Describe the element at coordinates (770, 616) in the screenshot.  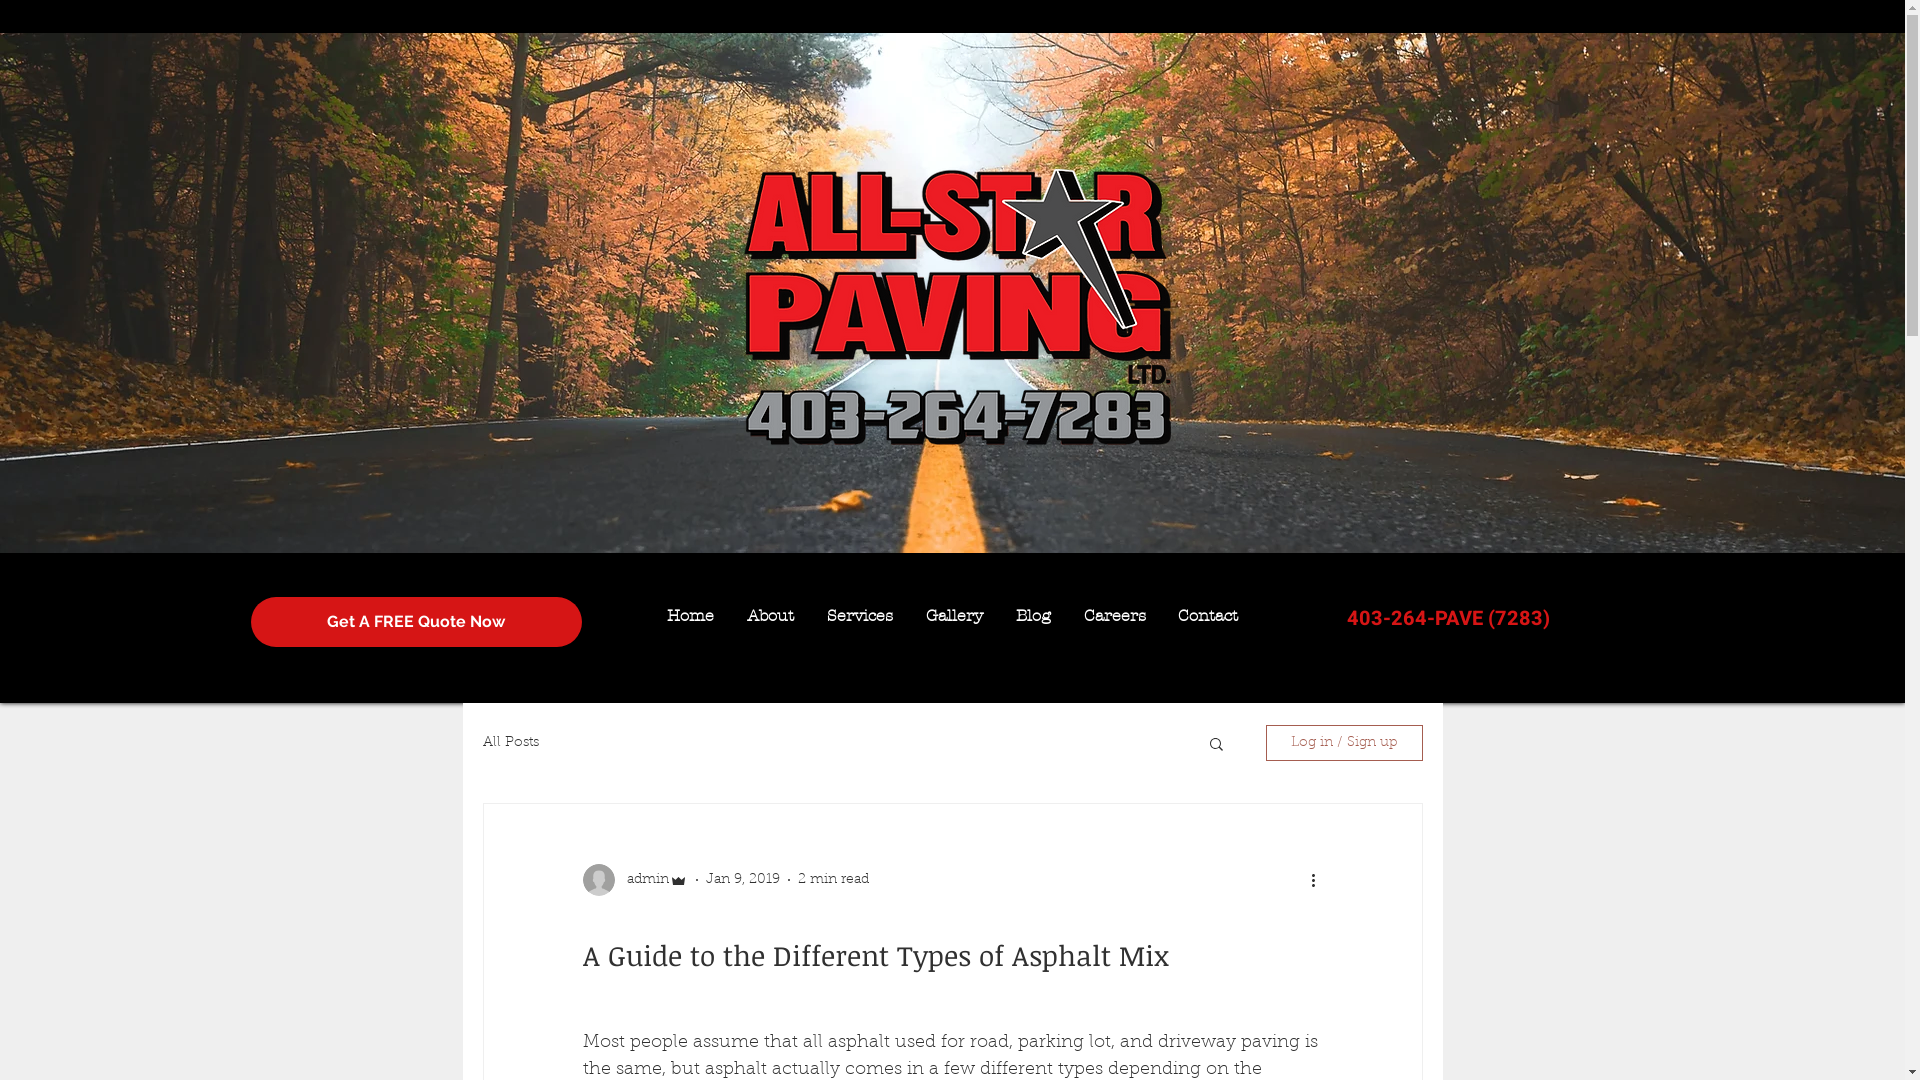
I see `About` at that location.